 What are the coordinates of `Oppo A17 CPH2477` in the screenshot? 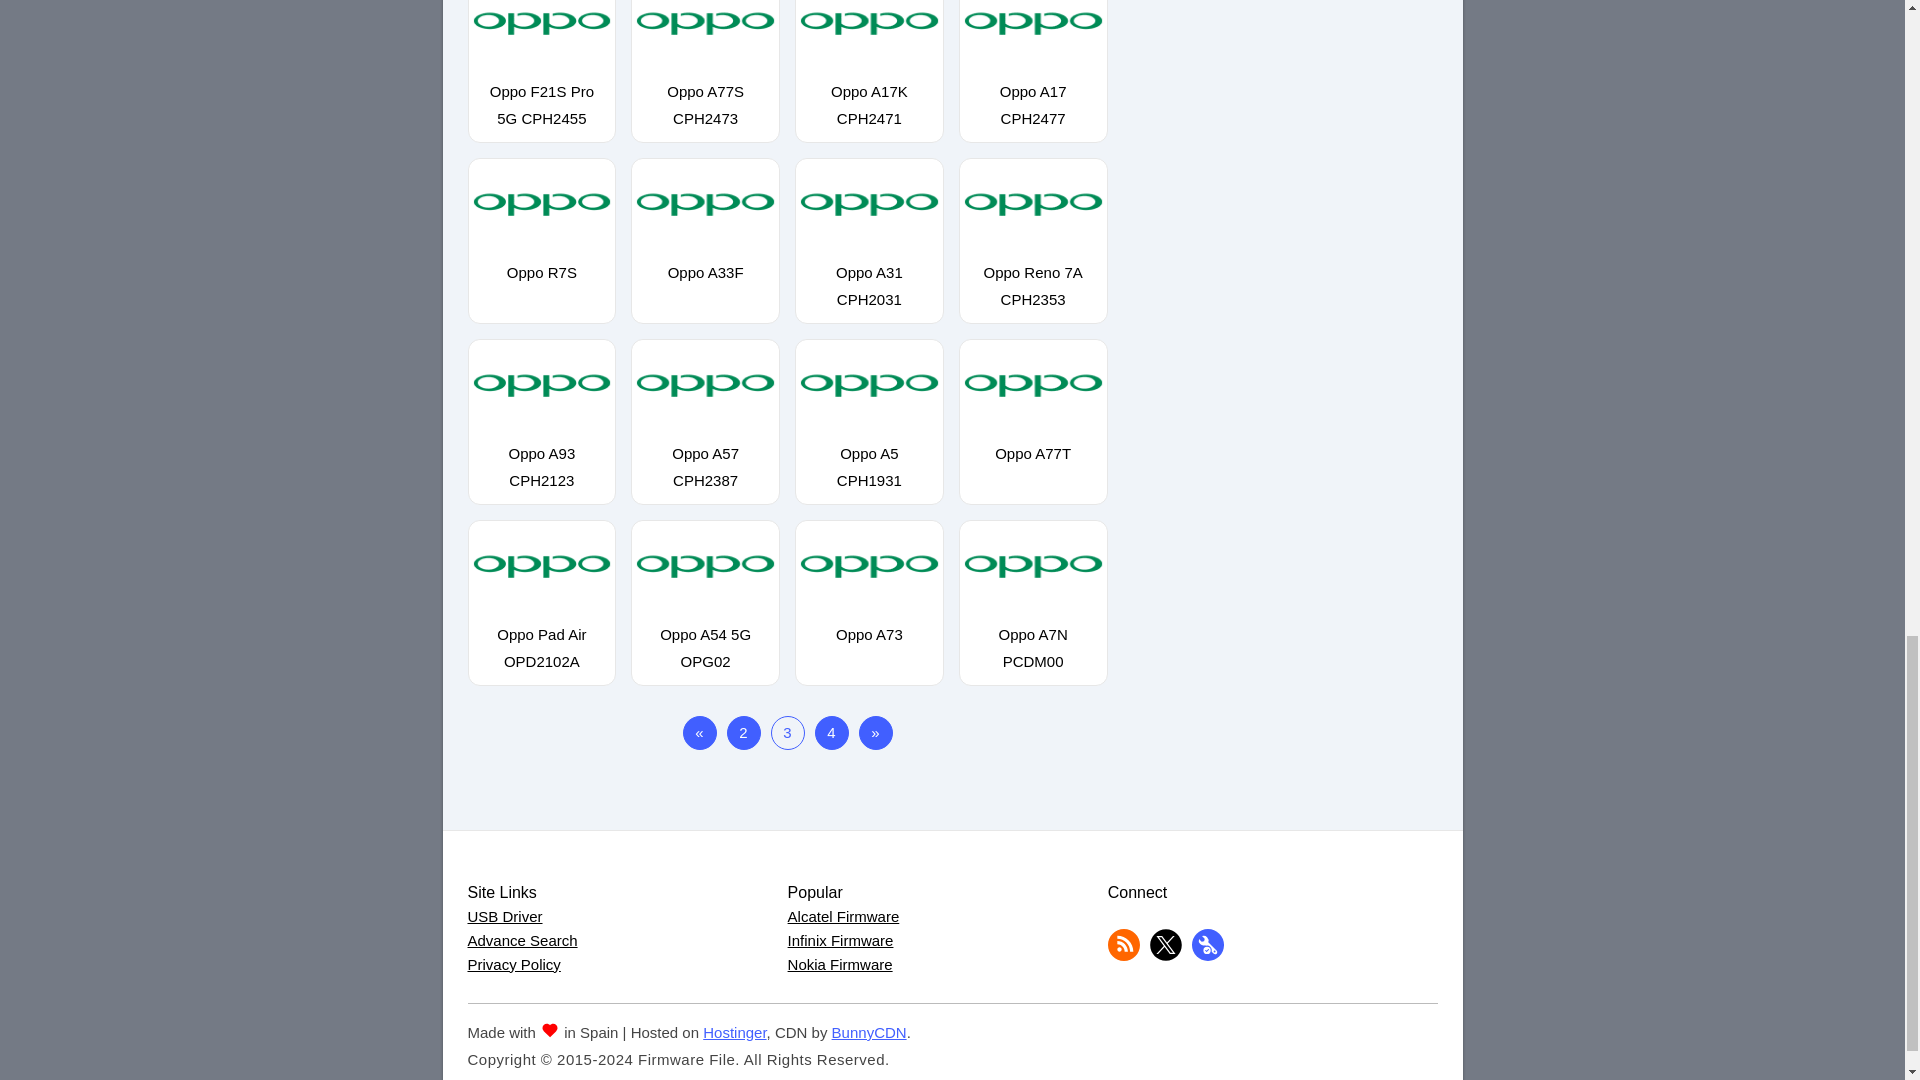 It's located at (1034, 94).